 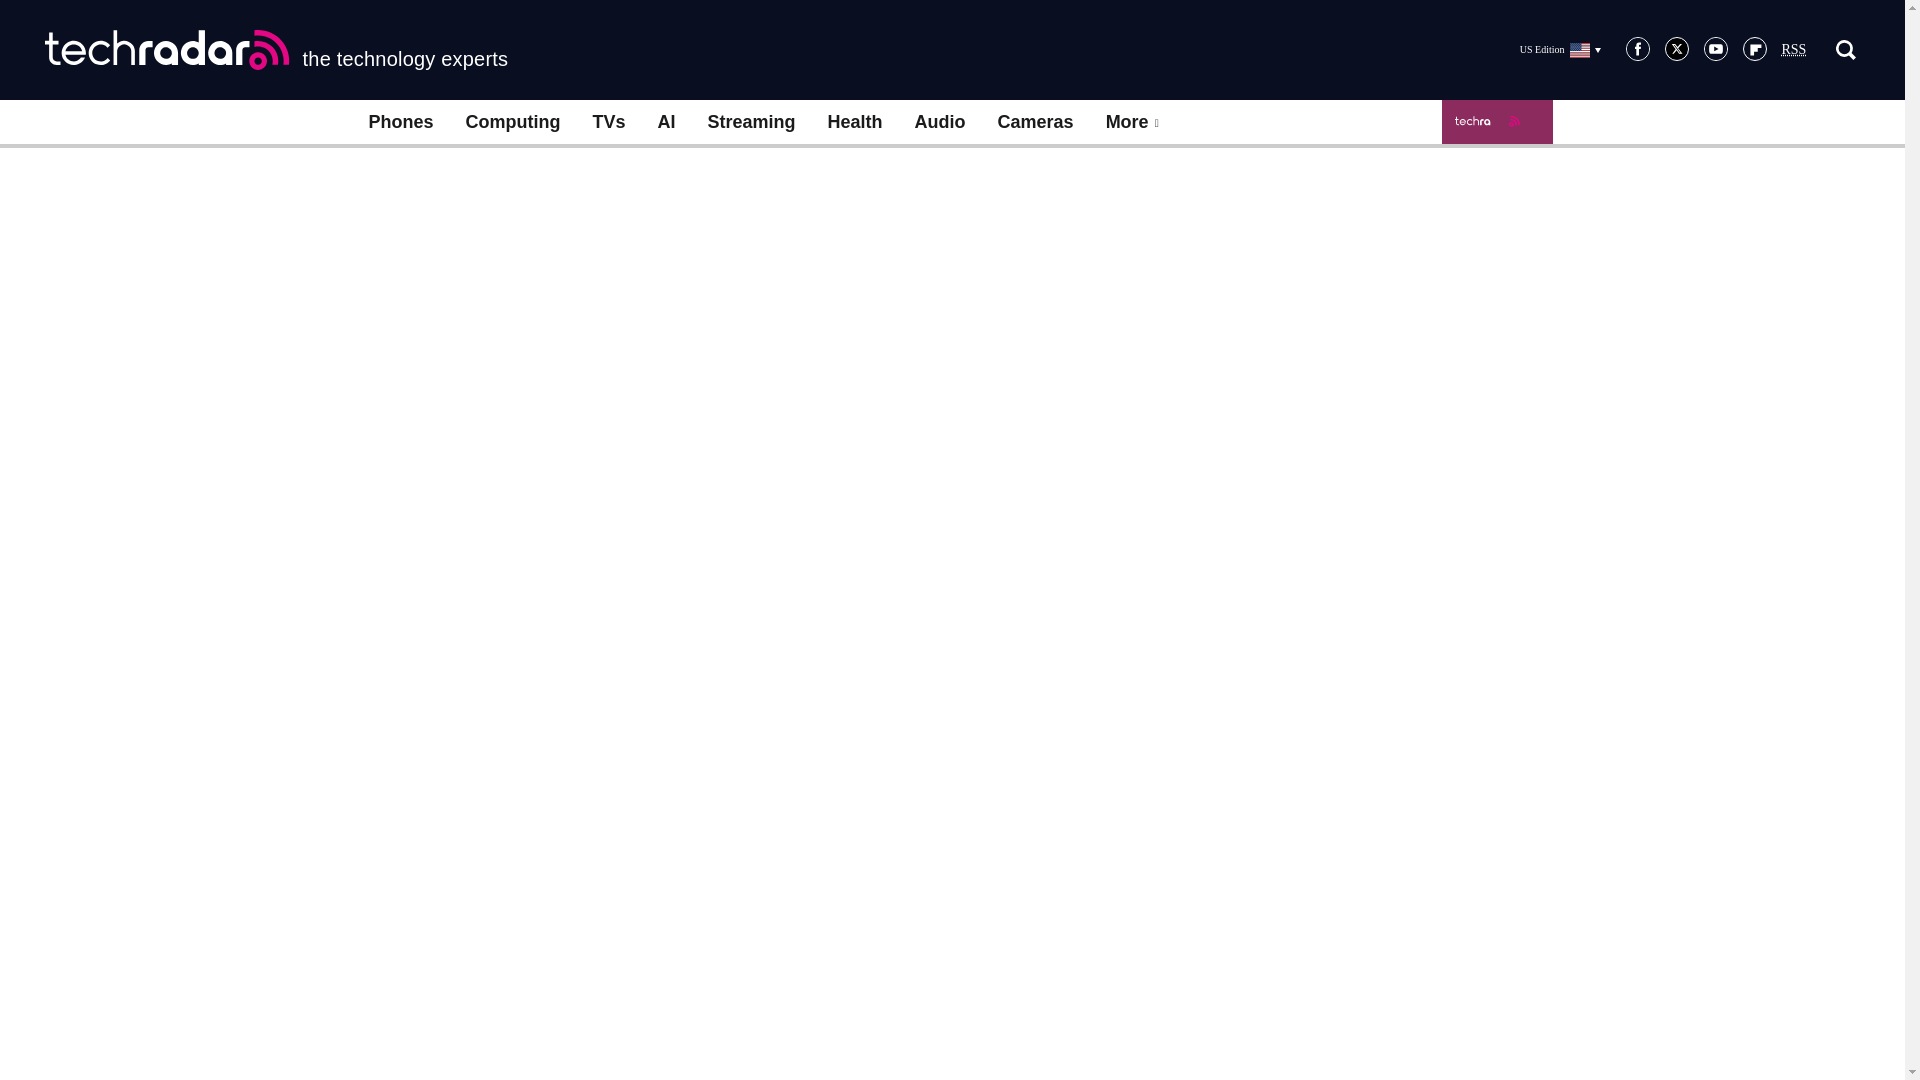 I want to click on Phones, so click(x=400, y=122).